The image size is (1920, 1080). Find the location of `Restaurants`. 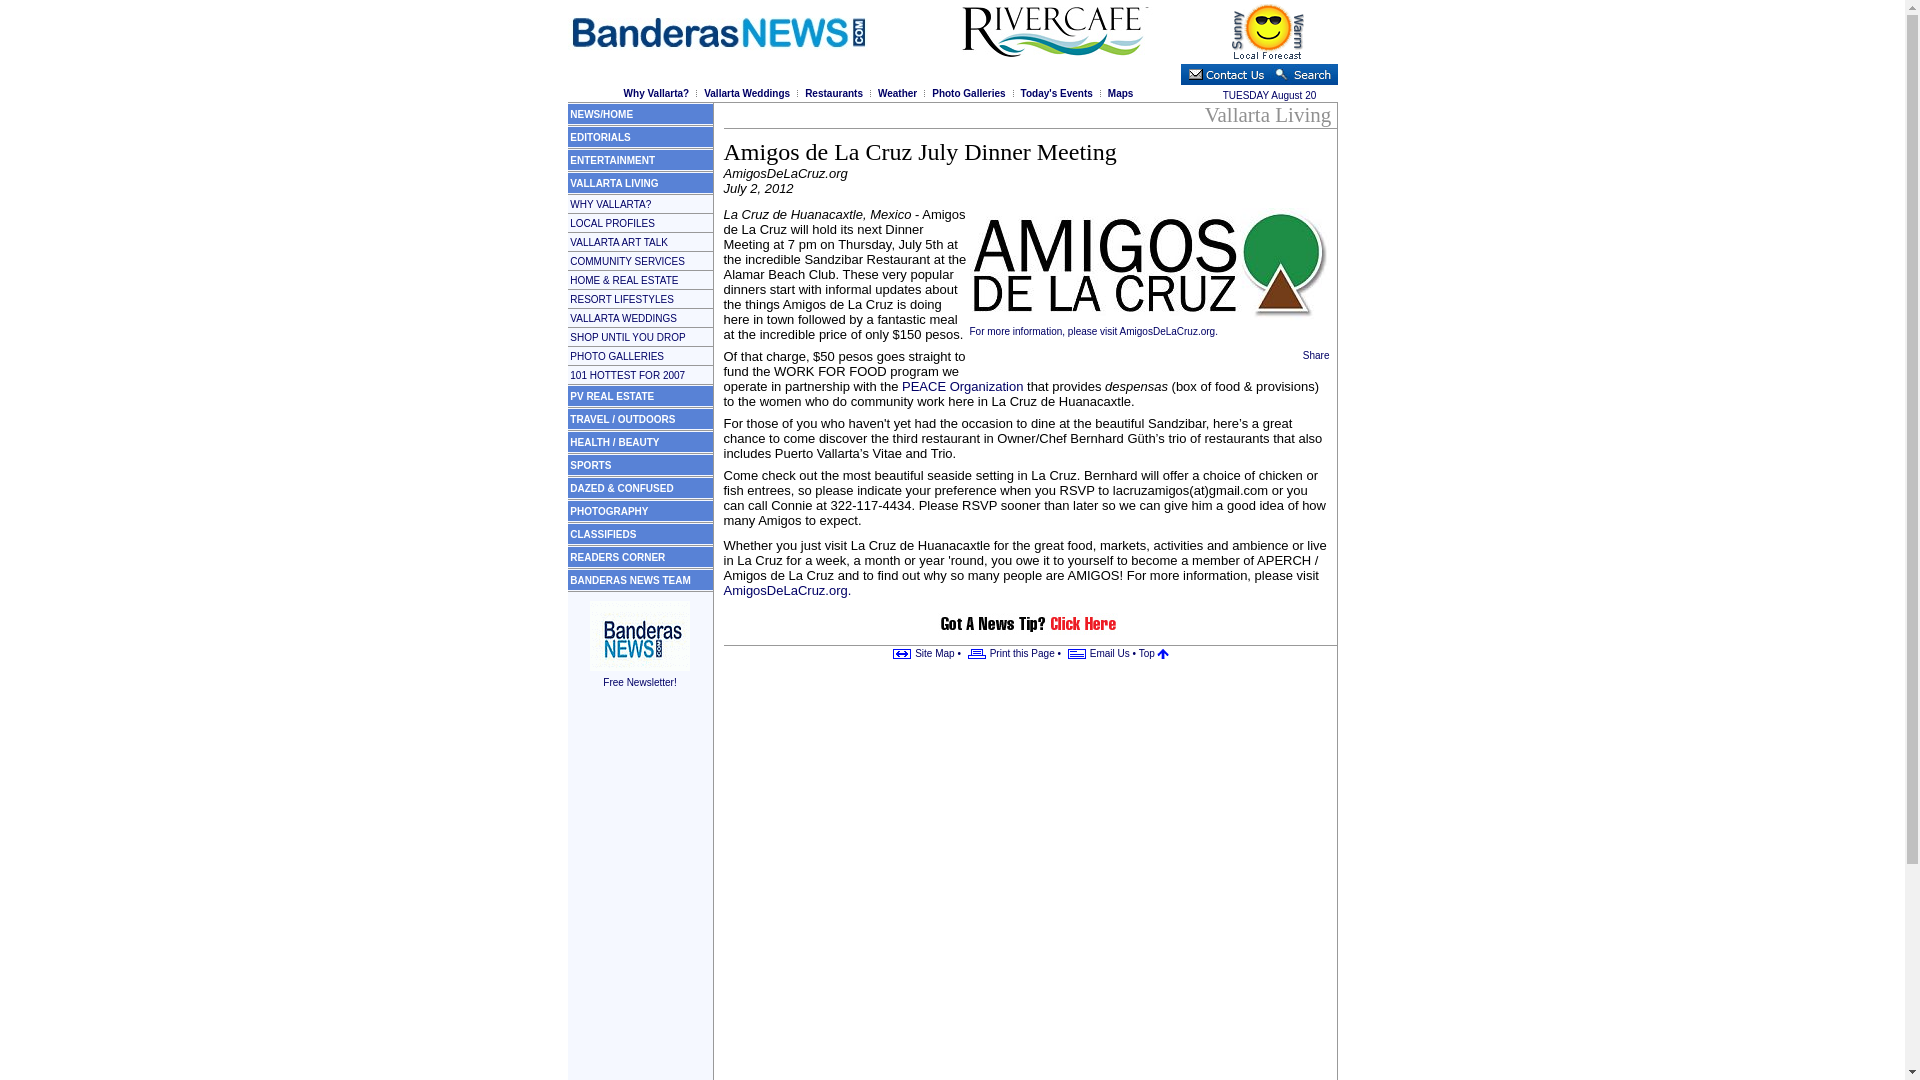

Restaurants is located at coordinates (833, 93).